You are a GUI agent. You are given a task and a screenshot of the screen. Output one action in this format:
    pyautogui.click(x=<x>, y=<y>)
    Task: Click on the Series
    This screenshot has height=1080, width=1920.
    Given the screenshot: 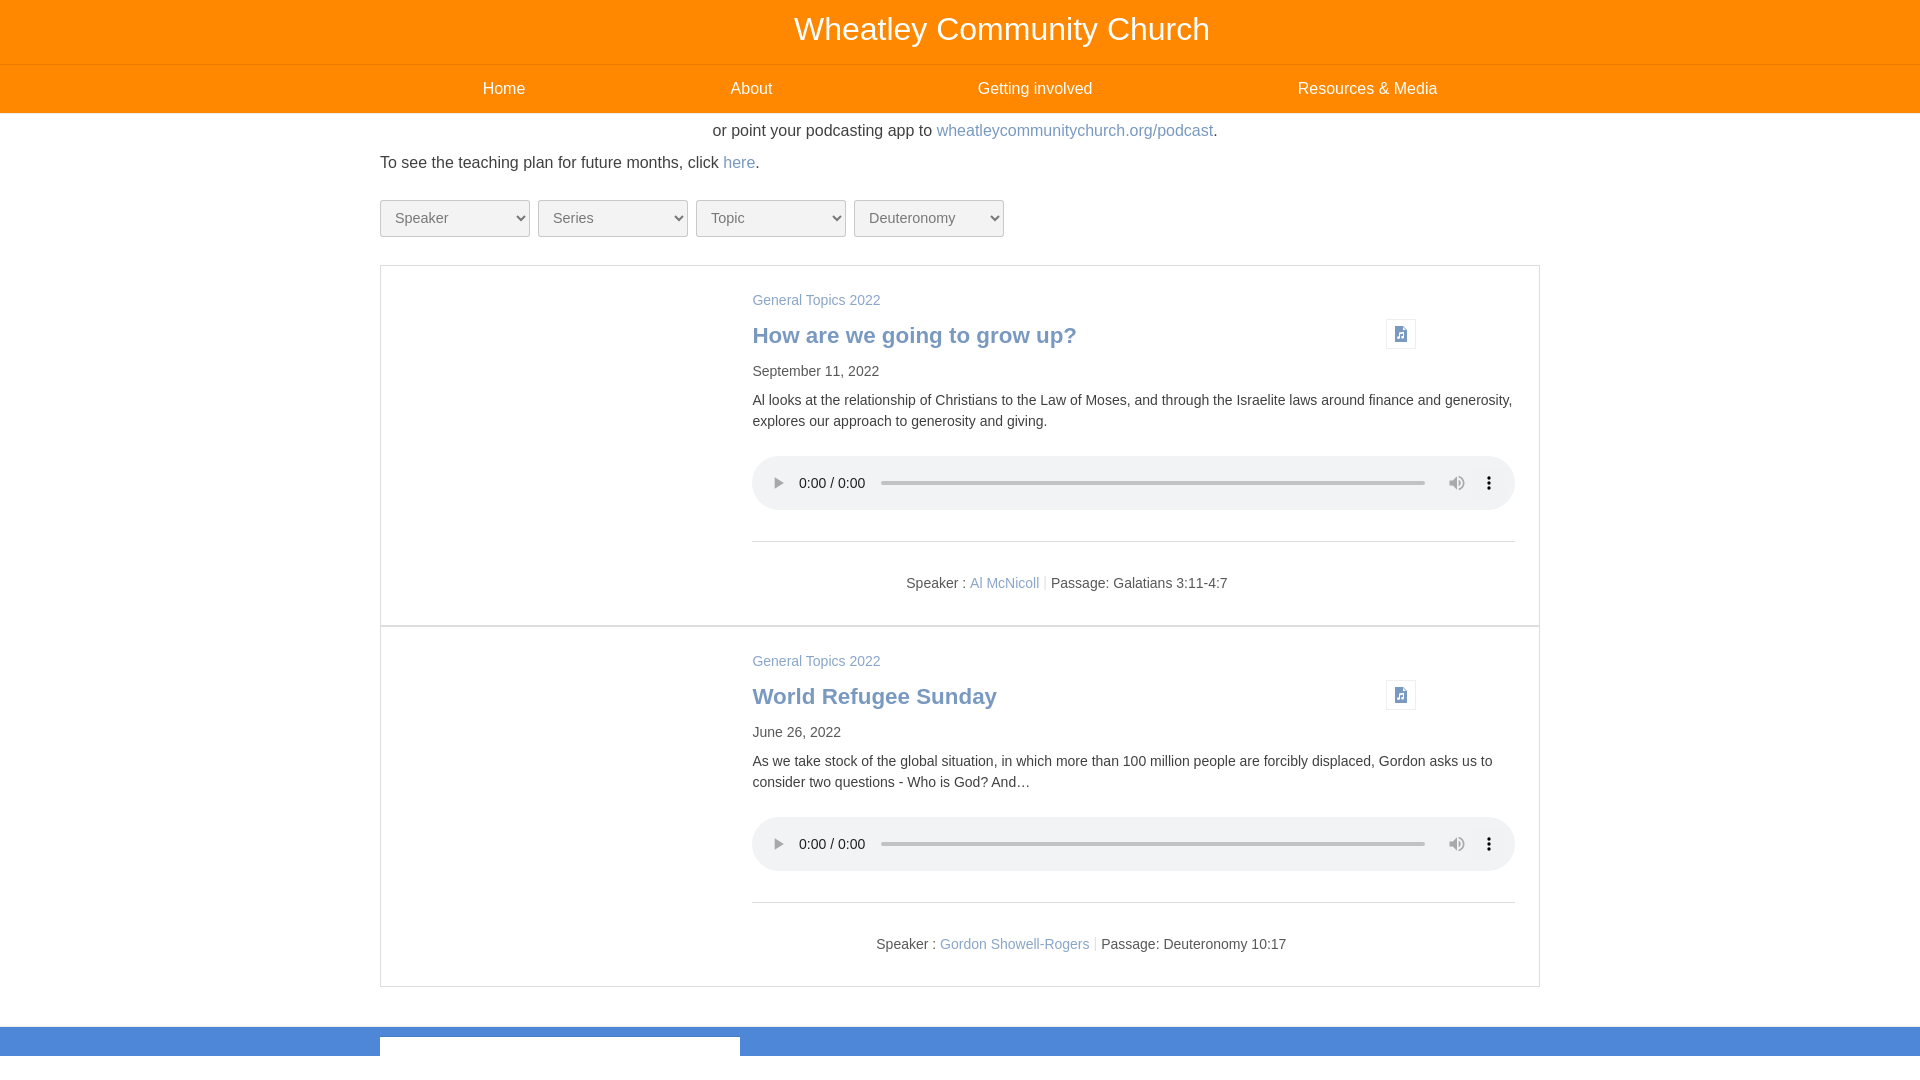 What is the action you would take?
    pyautogui.click(x=612, y=218)
    